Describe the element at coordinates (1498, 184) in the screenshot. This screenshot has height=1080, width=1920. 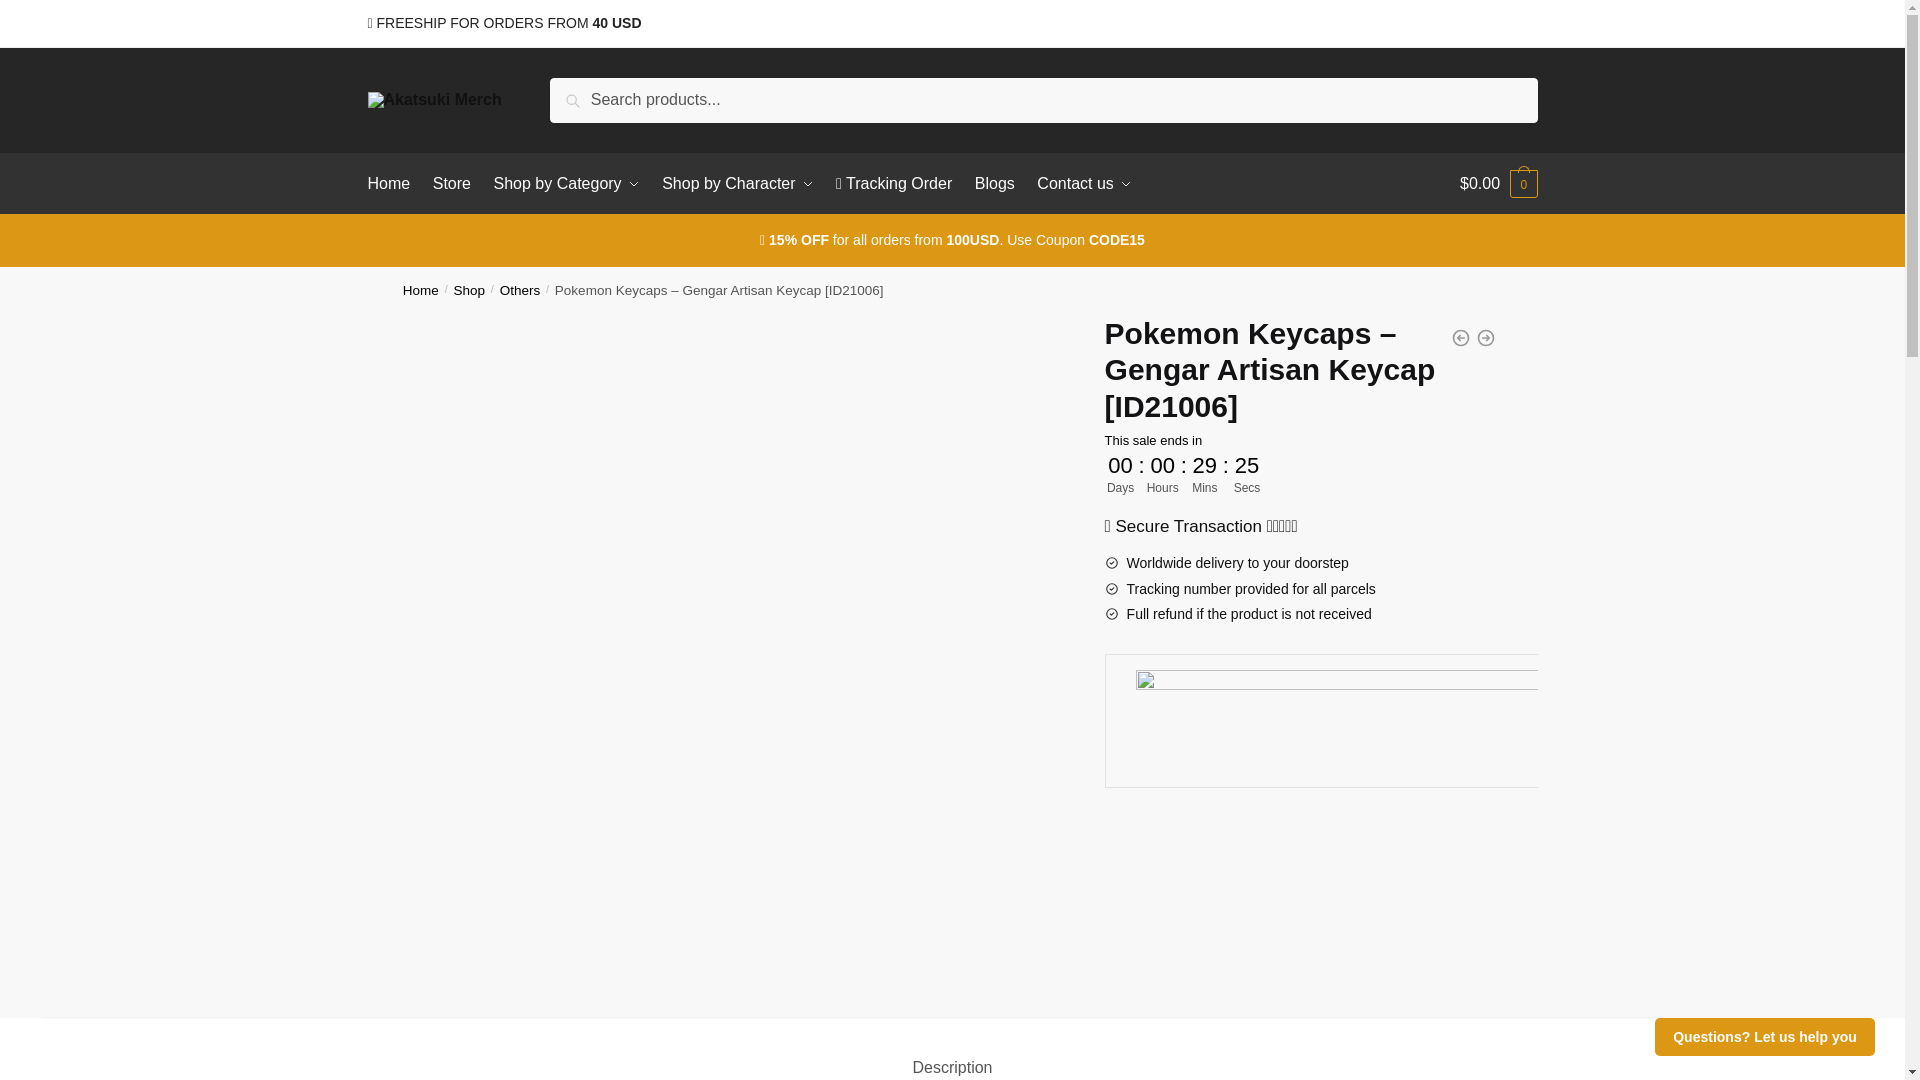
I see `View your shopping cart` at that location.